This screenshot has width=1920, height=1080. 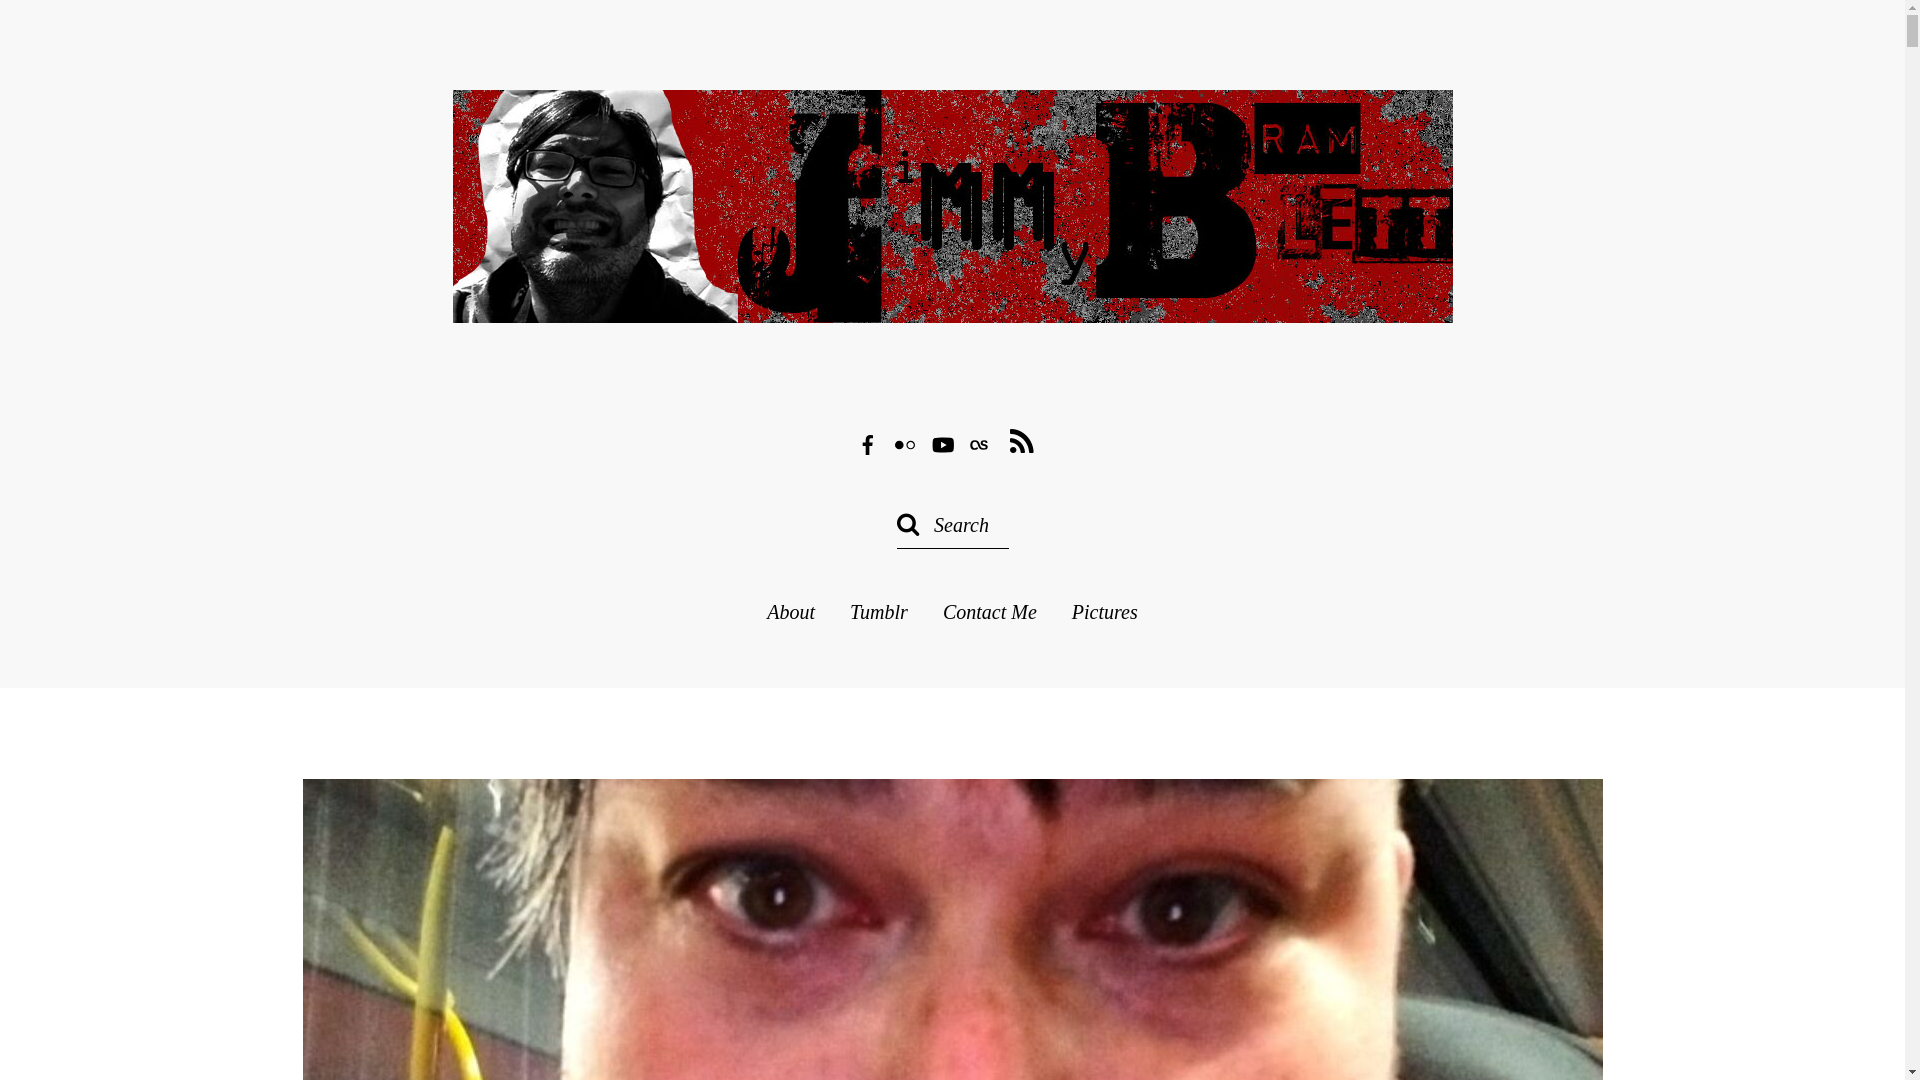 I want to click on RSS, so click(x=951, y=294).